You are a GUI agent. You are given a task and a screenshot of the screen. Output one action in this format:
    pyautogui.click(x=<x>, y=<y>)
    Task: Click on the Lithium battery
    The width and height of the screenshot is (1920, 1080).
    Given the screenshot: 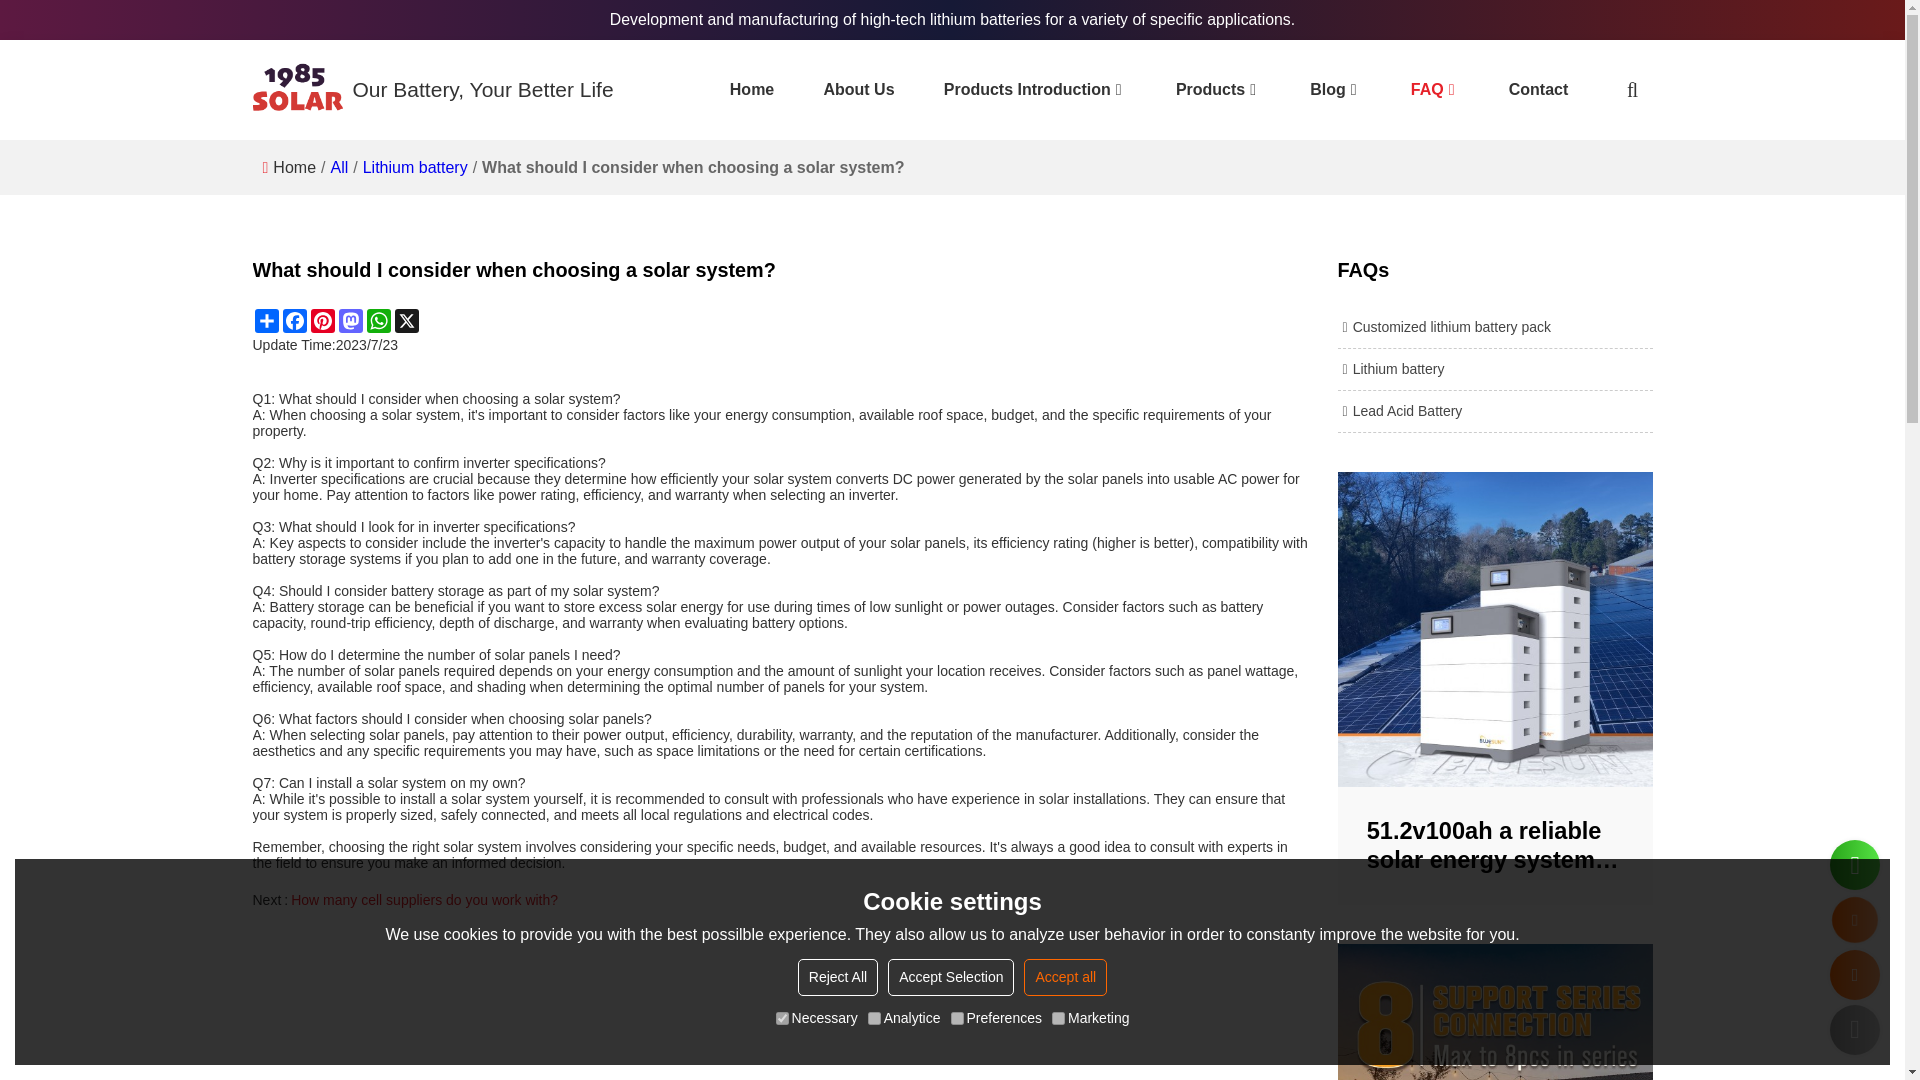 What is the action you would take?
    pyautogui.click(x=415, y=168)
    